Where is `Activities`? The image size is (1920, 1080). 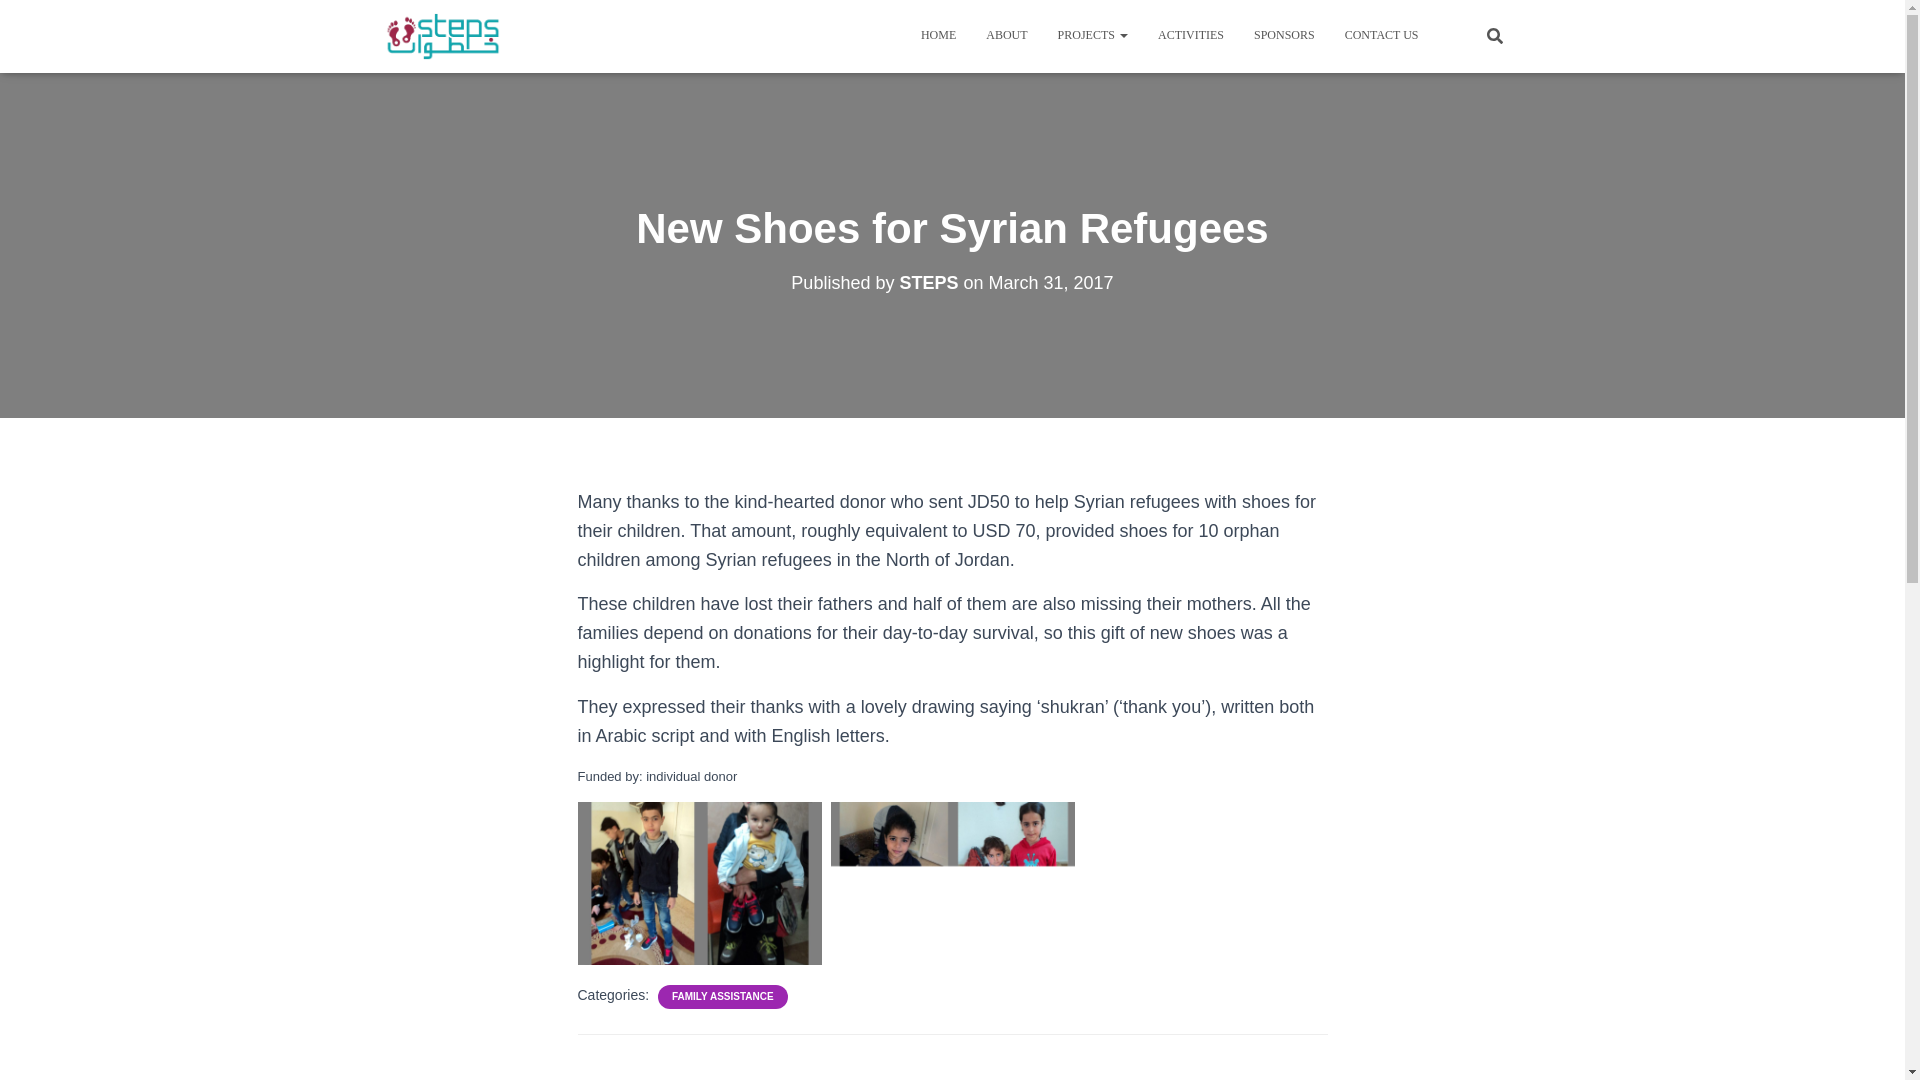 Activities is located at coordinates (1190, 34).